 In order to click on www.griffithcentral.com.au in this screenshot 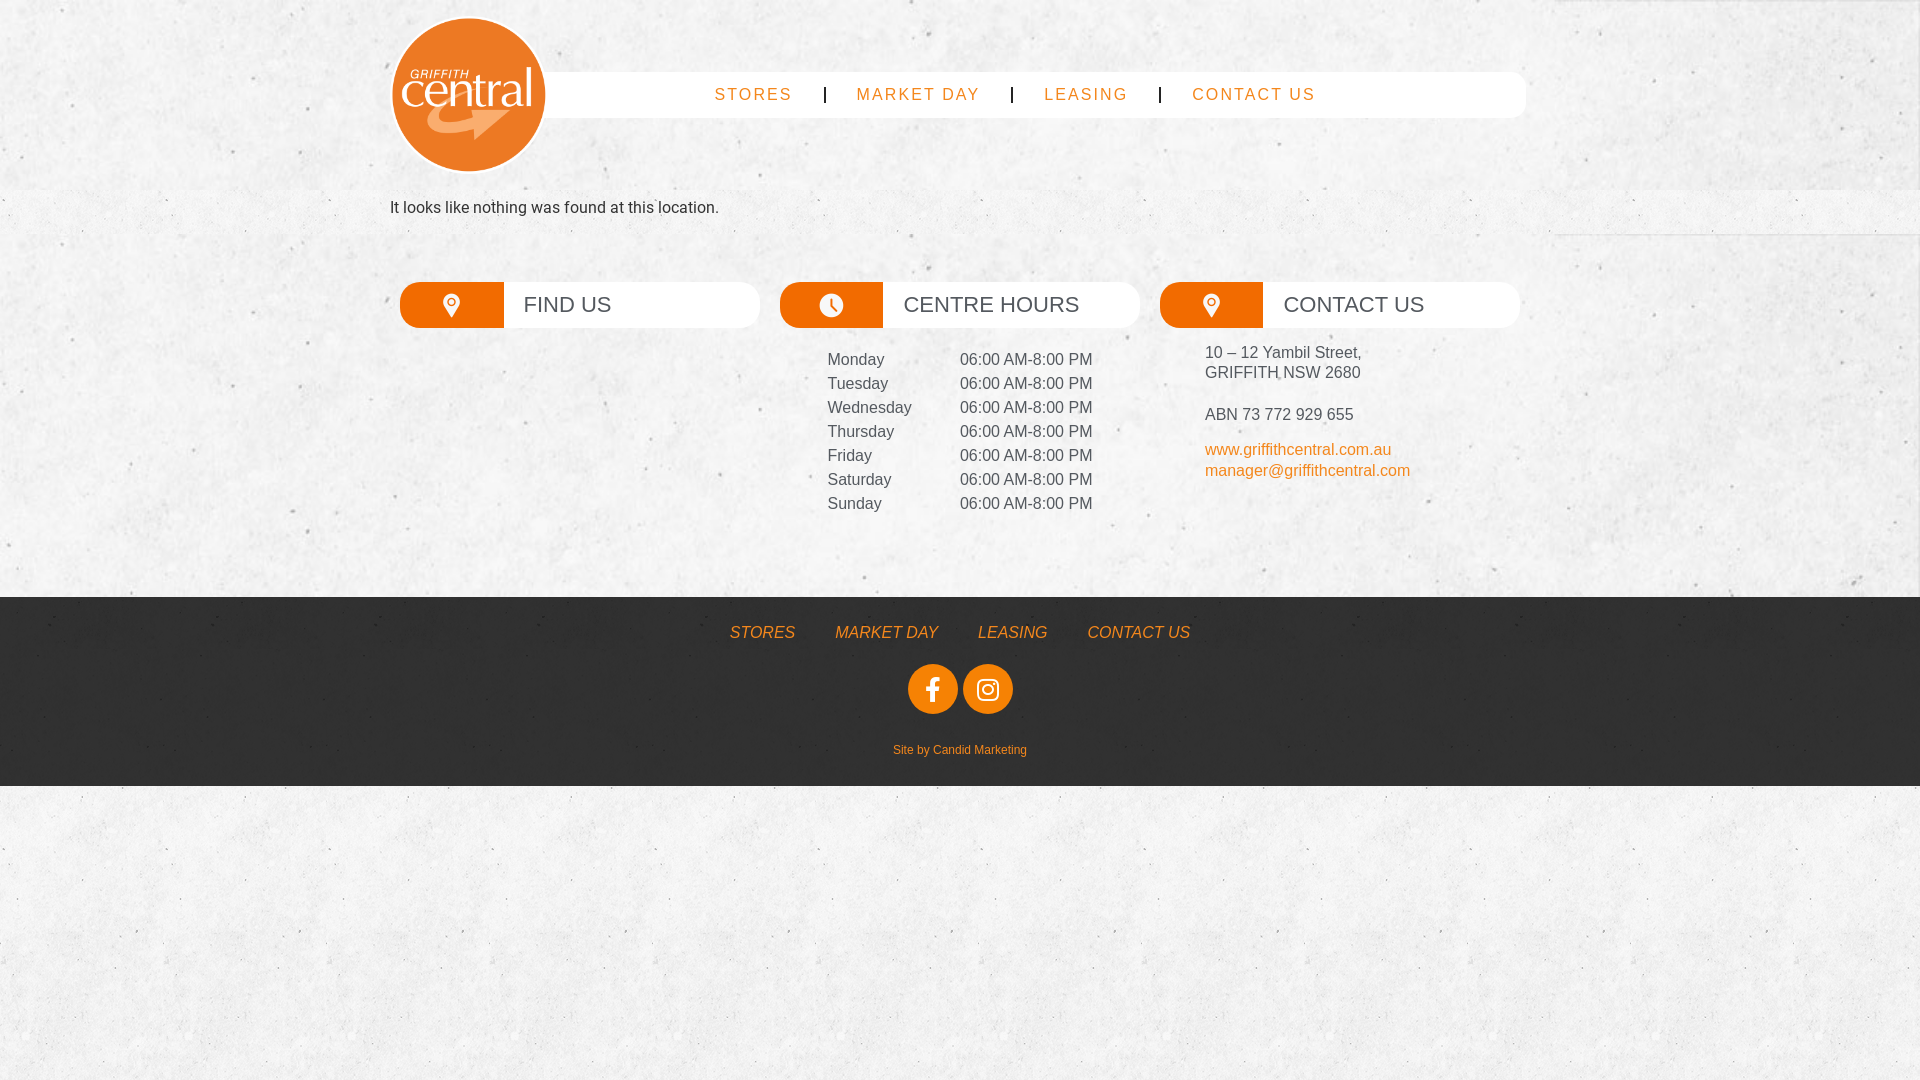, I will do `click(1298, 450)`.